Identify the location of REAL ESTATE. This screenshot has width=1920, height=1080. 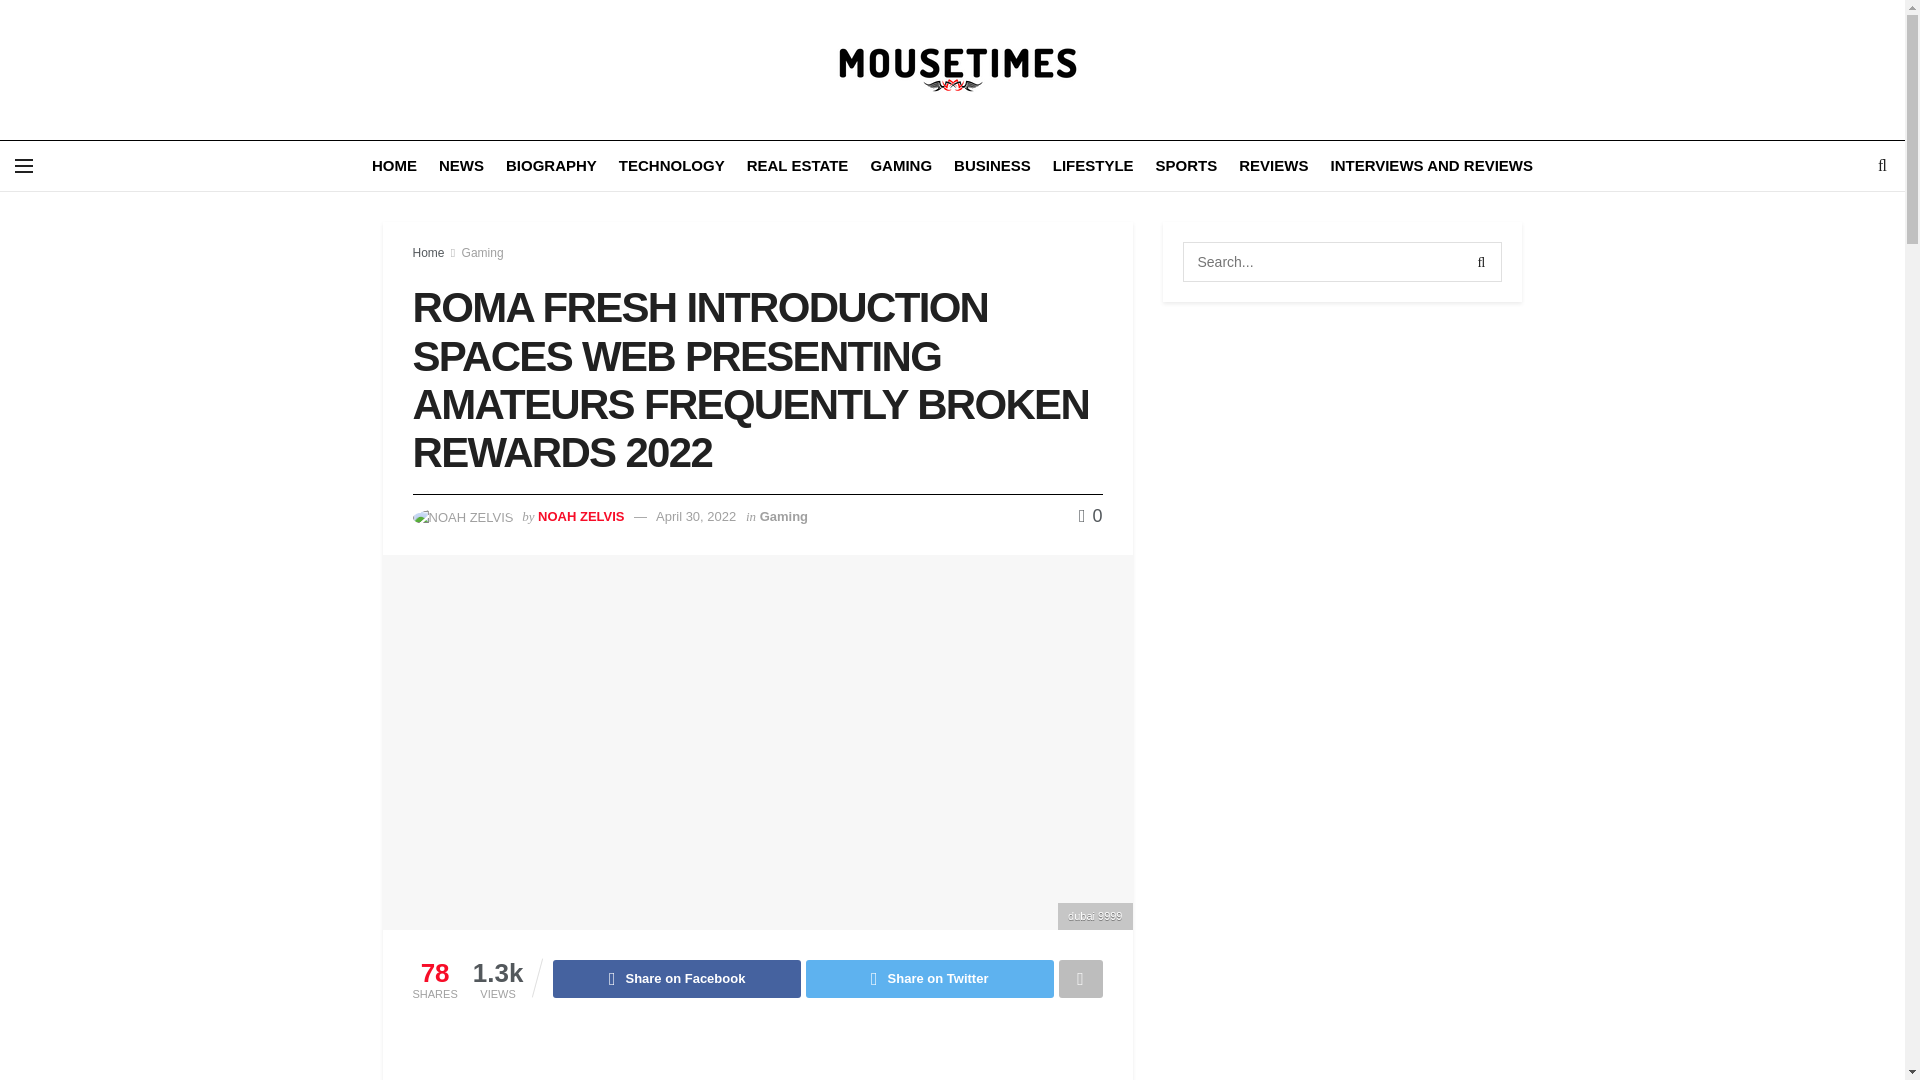
(797, 166).